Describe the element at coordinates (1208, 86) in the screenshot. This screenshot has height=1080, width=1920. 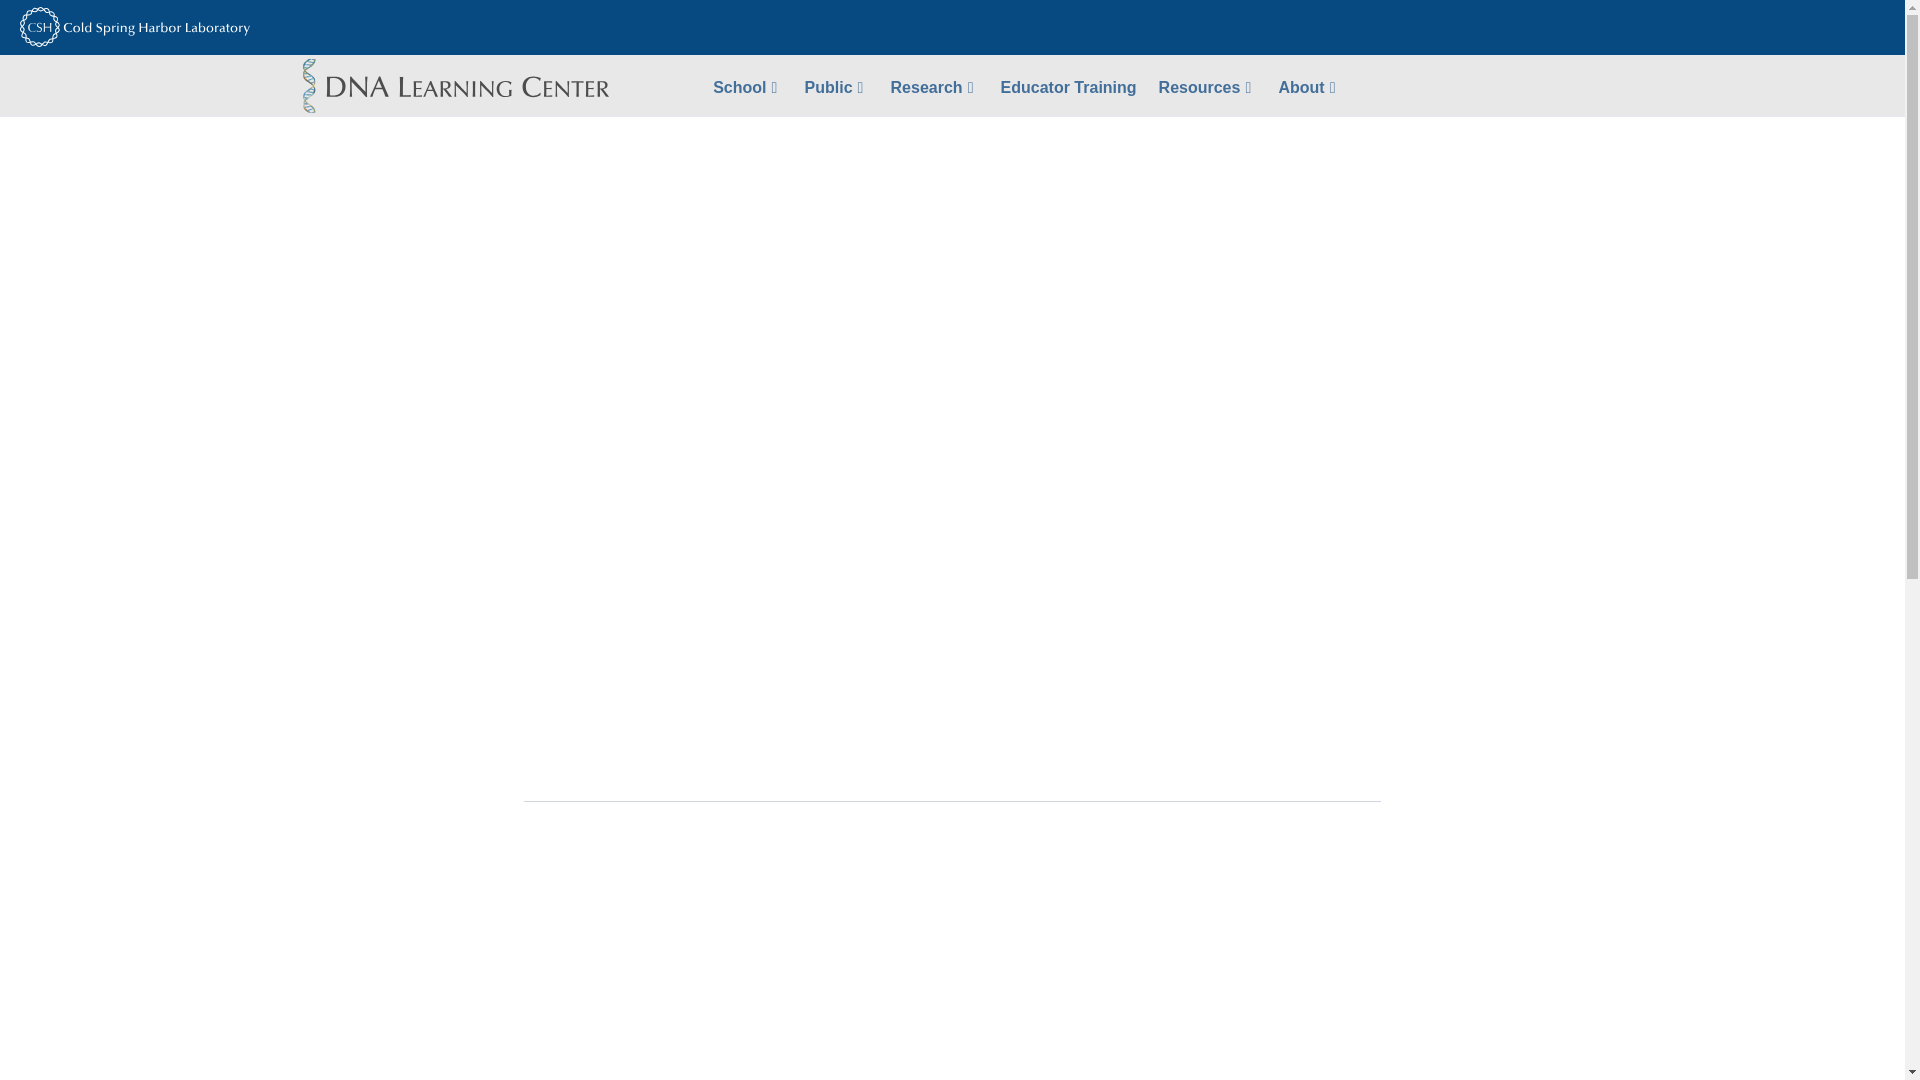
I see `Resources` at that location.